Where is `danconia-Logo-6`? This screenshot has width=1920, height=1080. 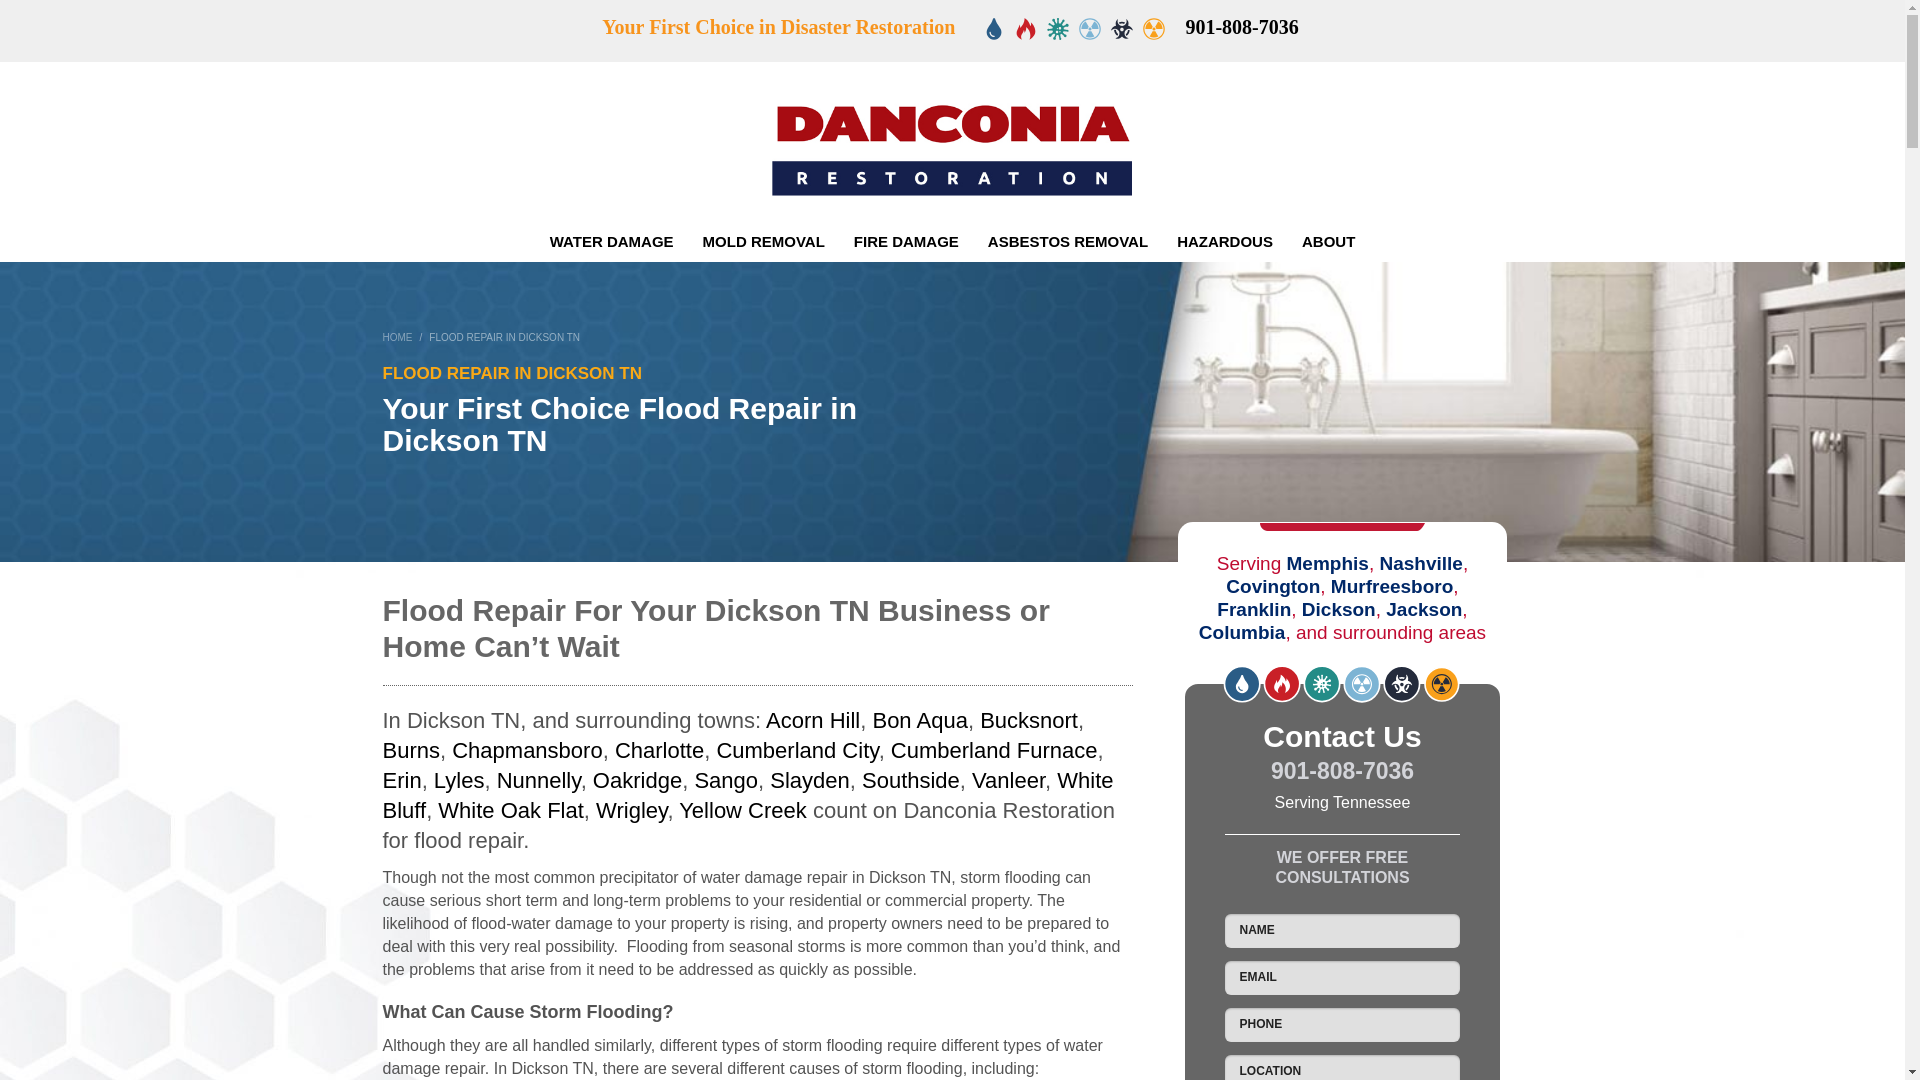 danconia-Logo-6 is located at coordinates (952, 136).